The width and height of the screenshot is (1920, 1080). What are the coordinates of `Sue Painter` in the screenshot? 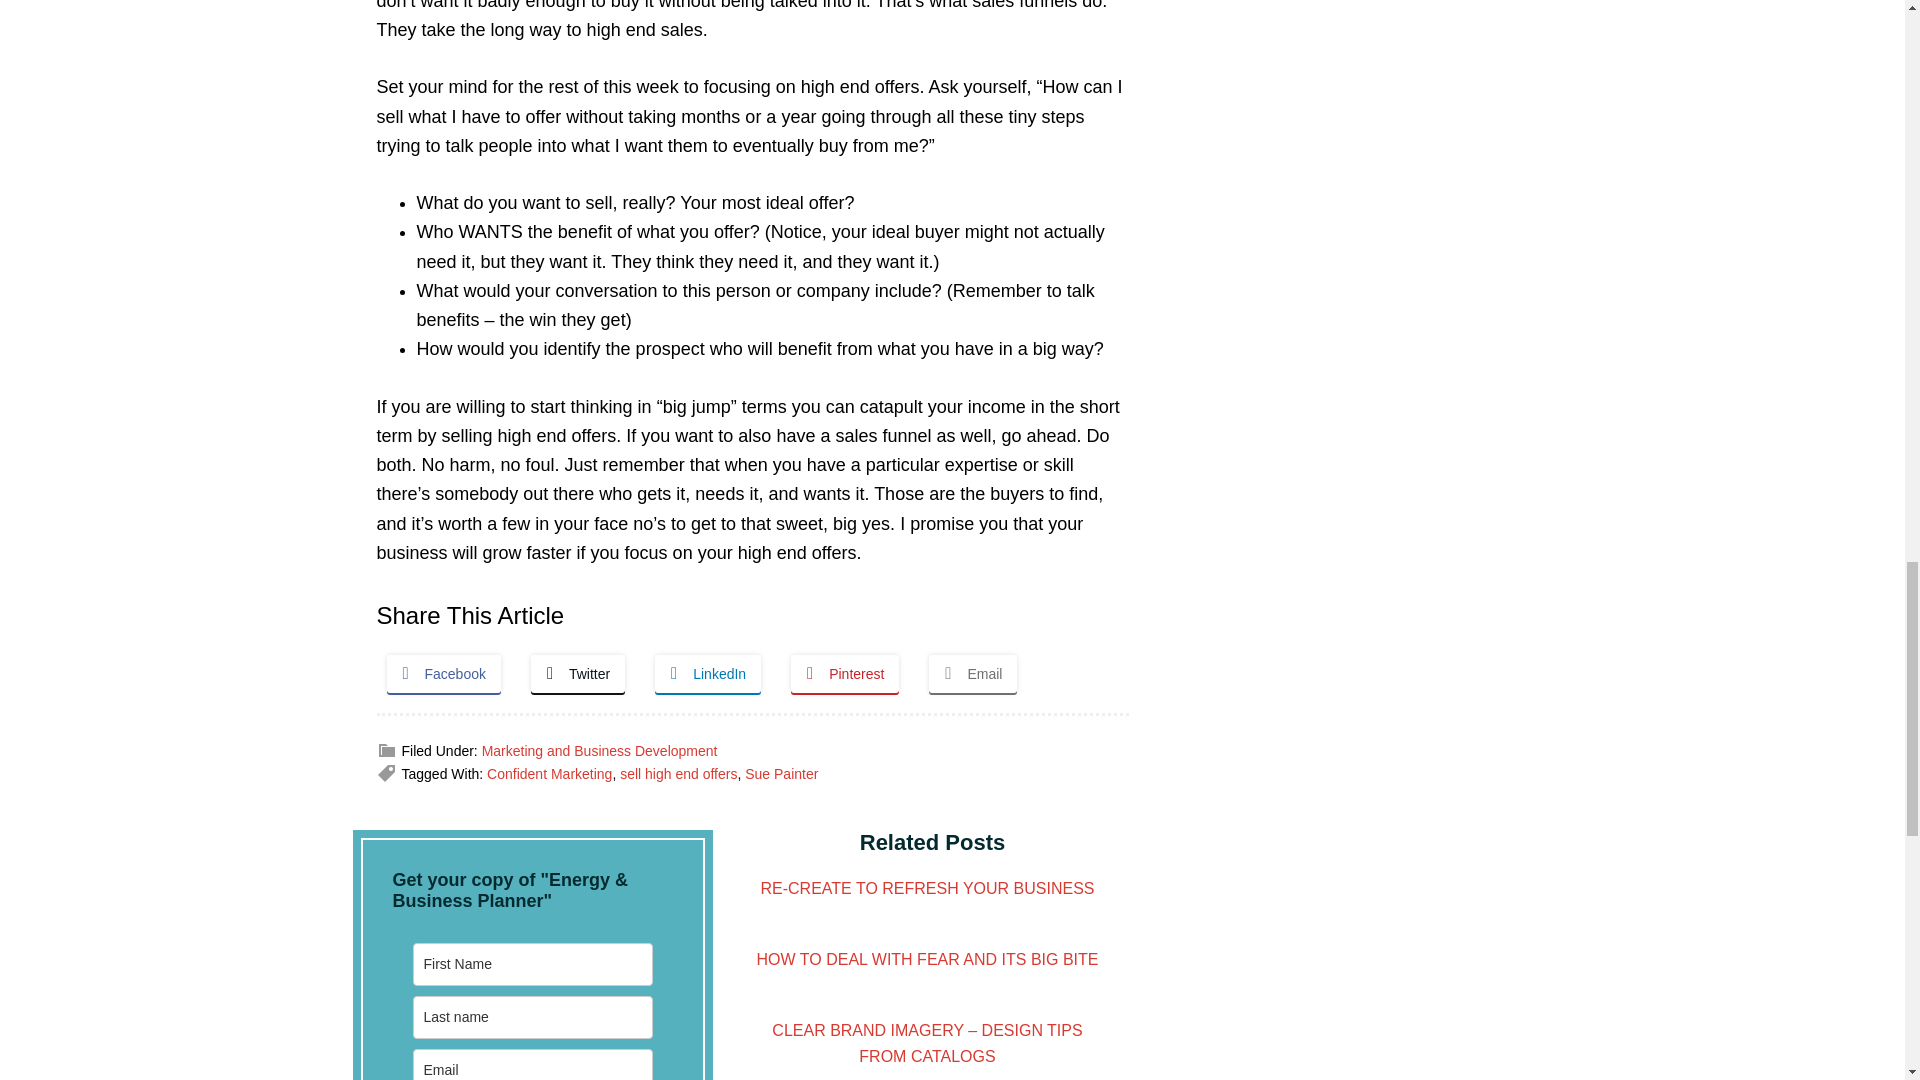 It's located at (780, 773).